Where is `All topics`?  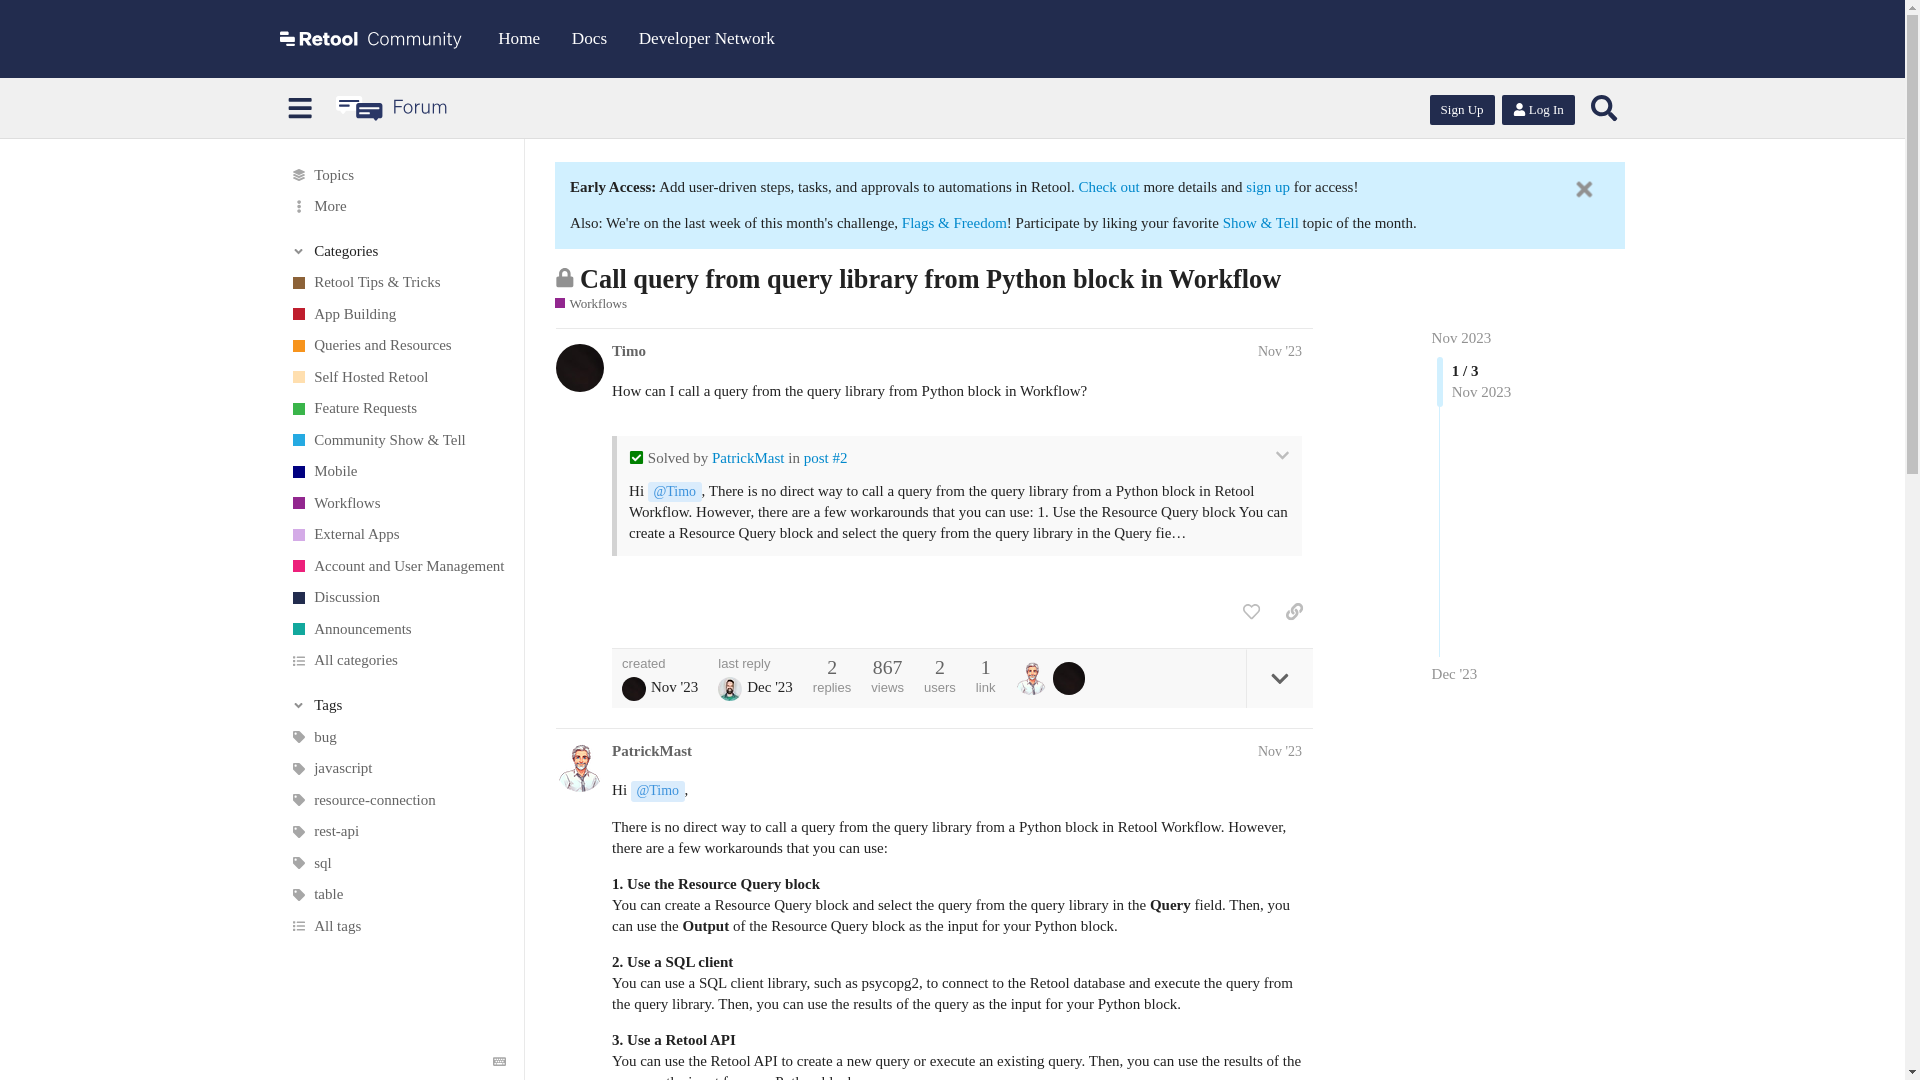
All topics is located at coordinates (397, 174).